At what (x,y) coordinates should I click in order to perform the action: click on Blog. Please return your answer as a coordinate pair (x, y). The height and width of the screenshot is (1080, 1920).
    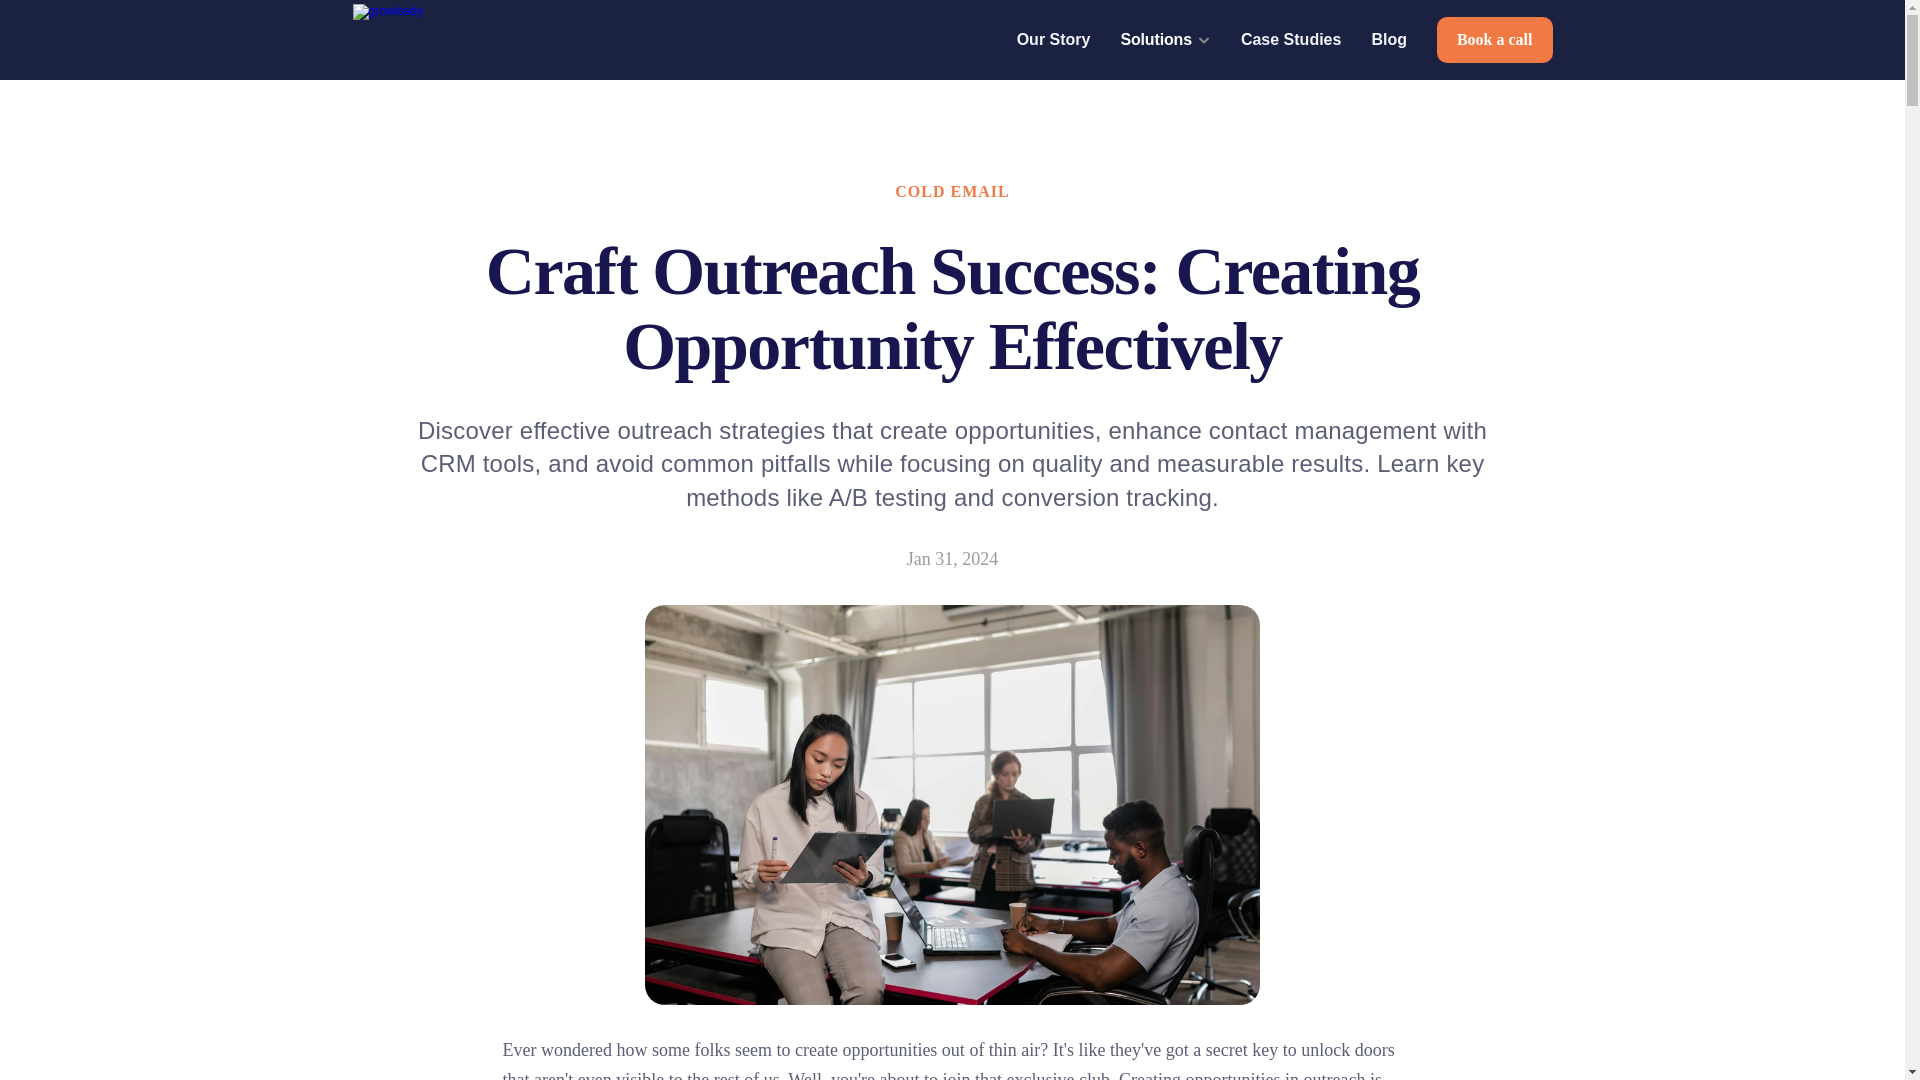
    Looking at the image, I should click on (1388, 39).